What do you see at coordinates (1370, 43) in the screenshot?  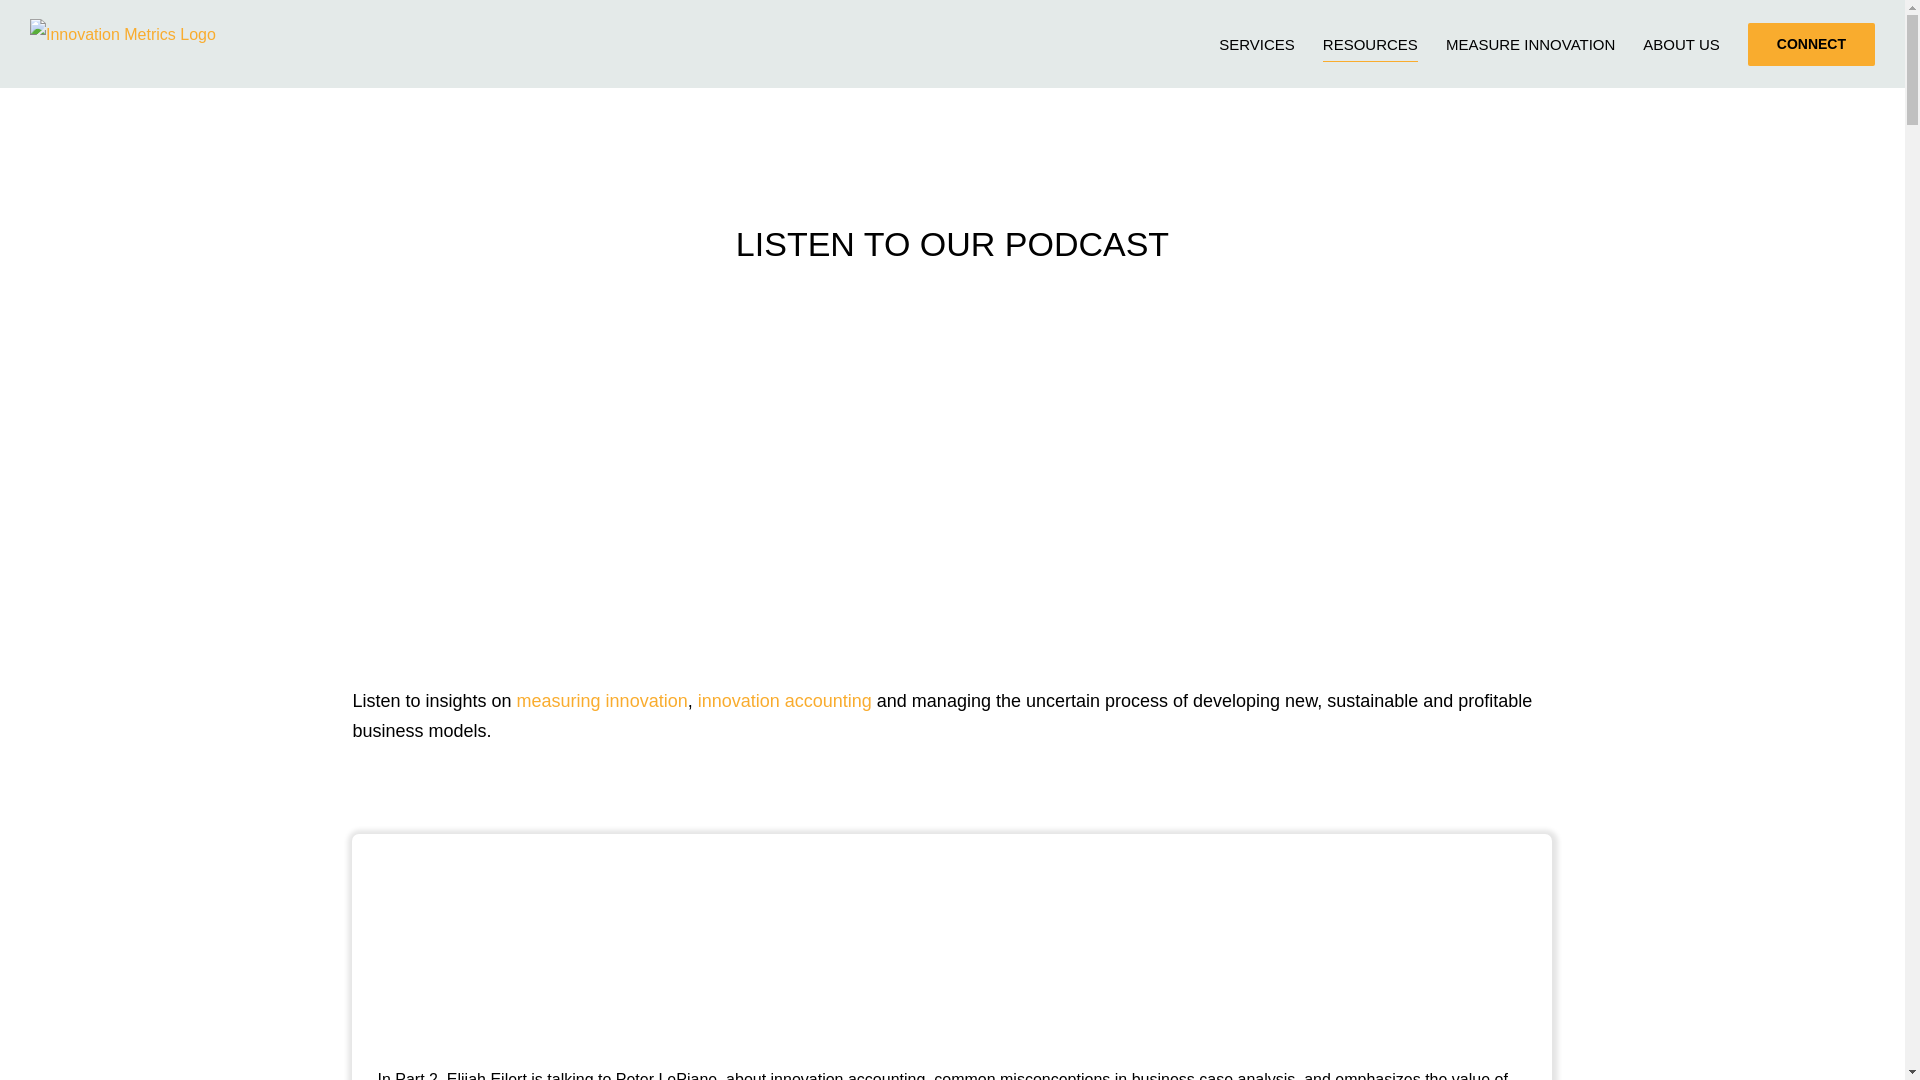 I see `RESOURCES` at bounding box center [1370, 43].